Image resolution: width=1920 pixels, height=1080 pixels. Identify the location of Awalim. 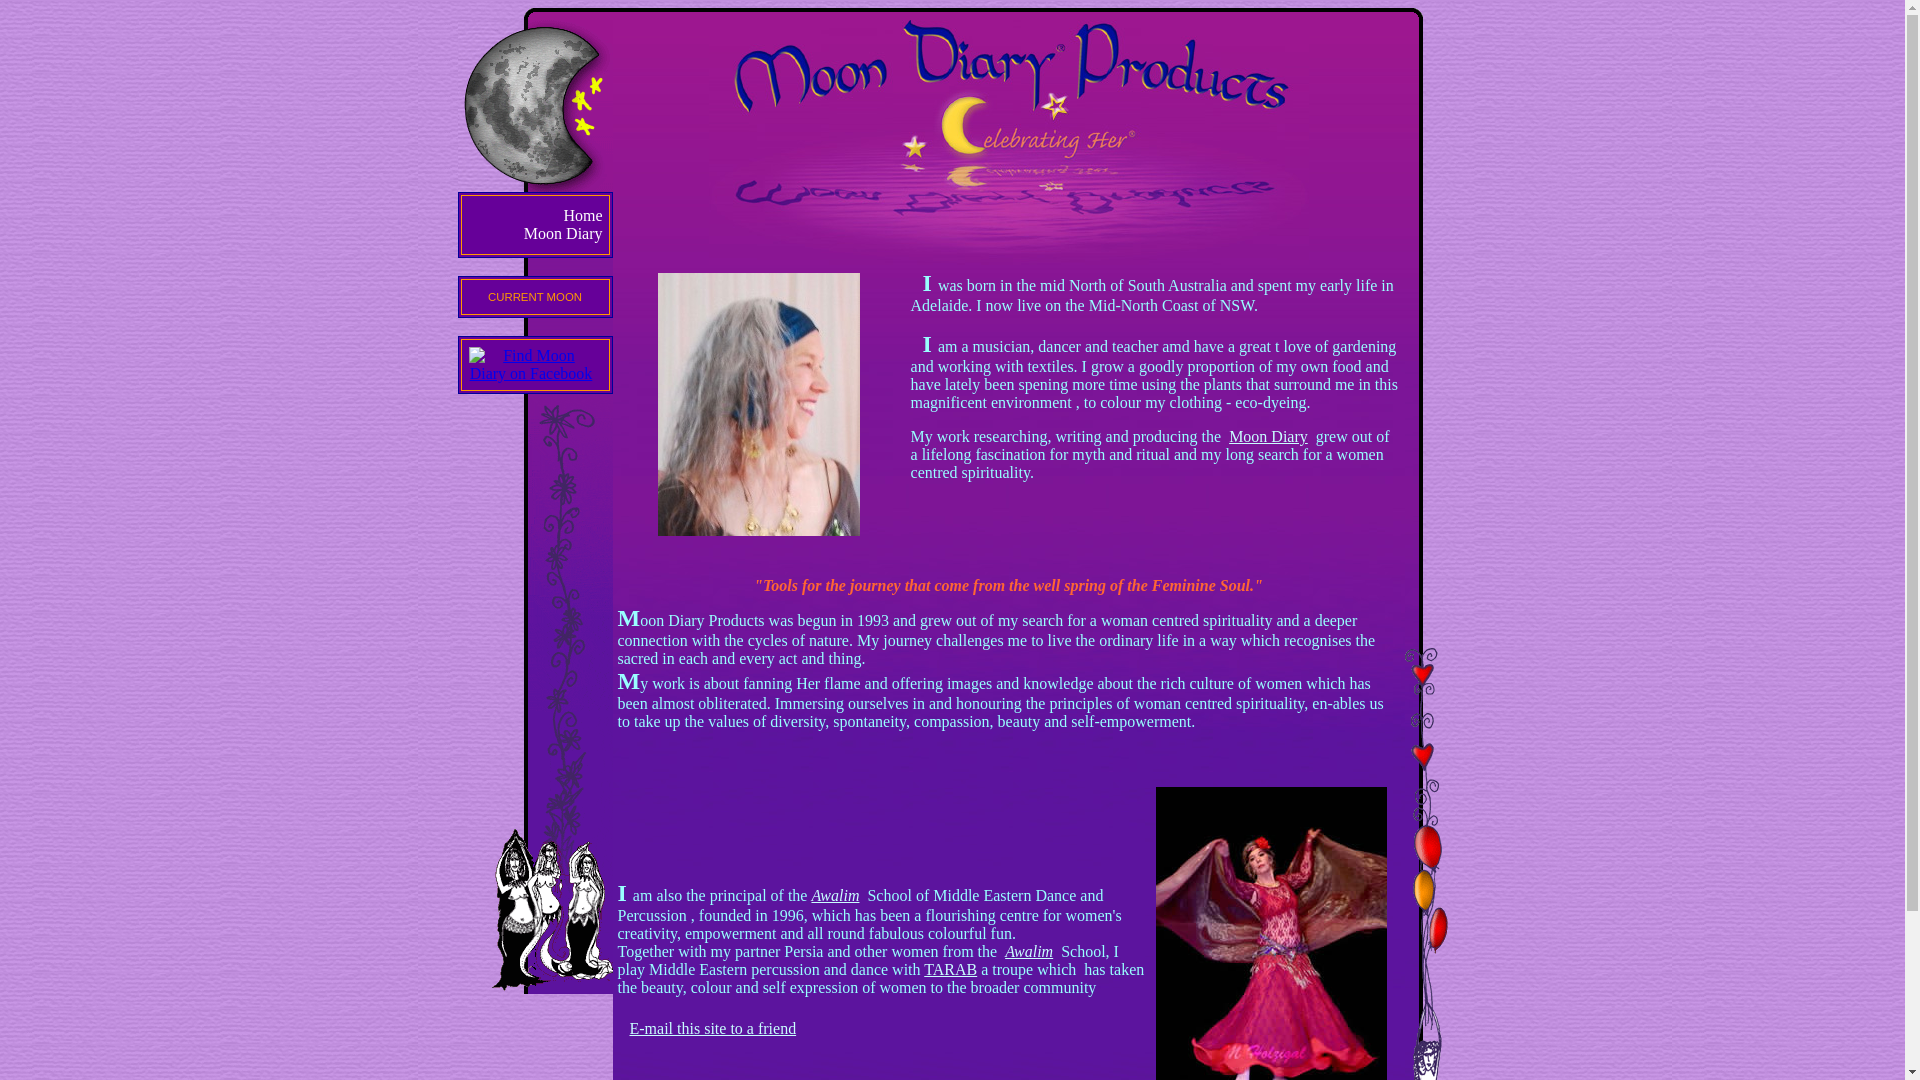
(1029, 952).